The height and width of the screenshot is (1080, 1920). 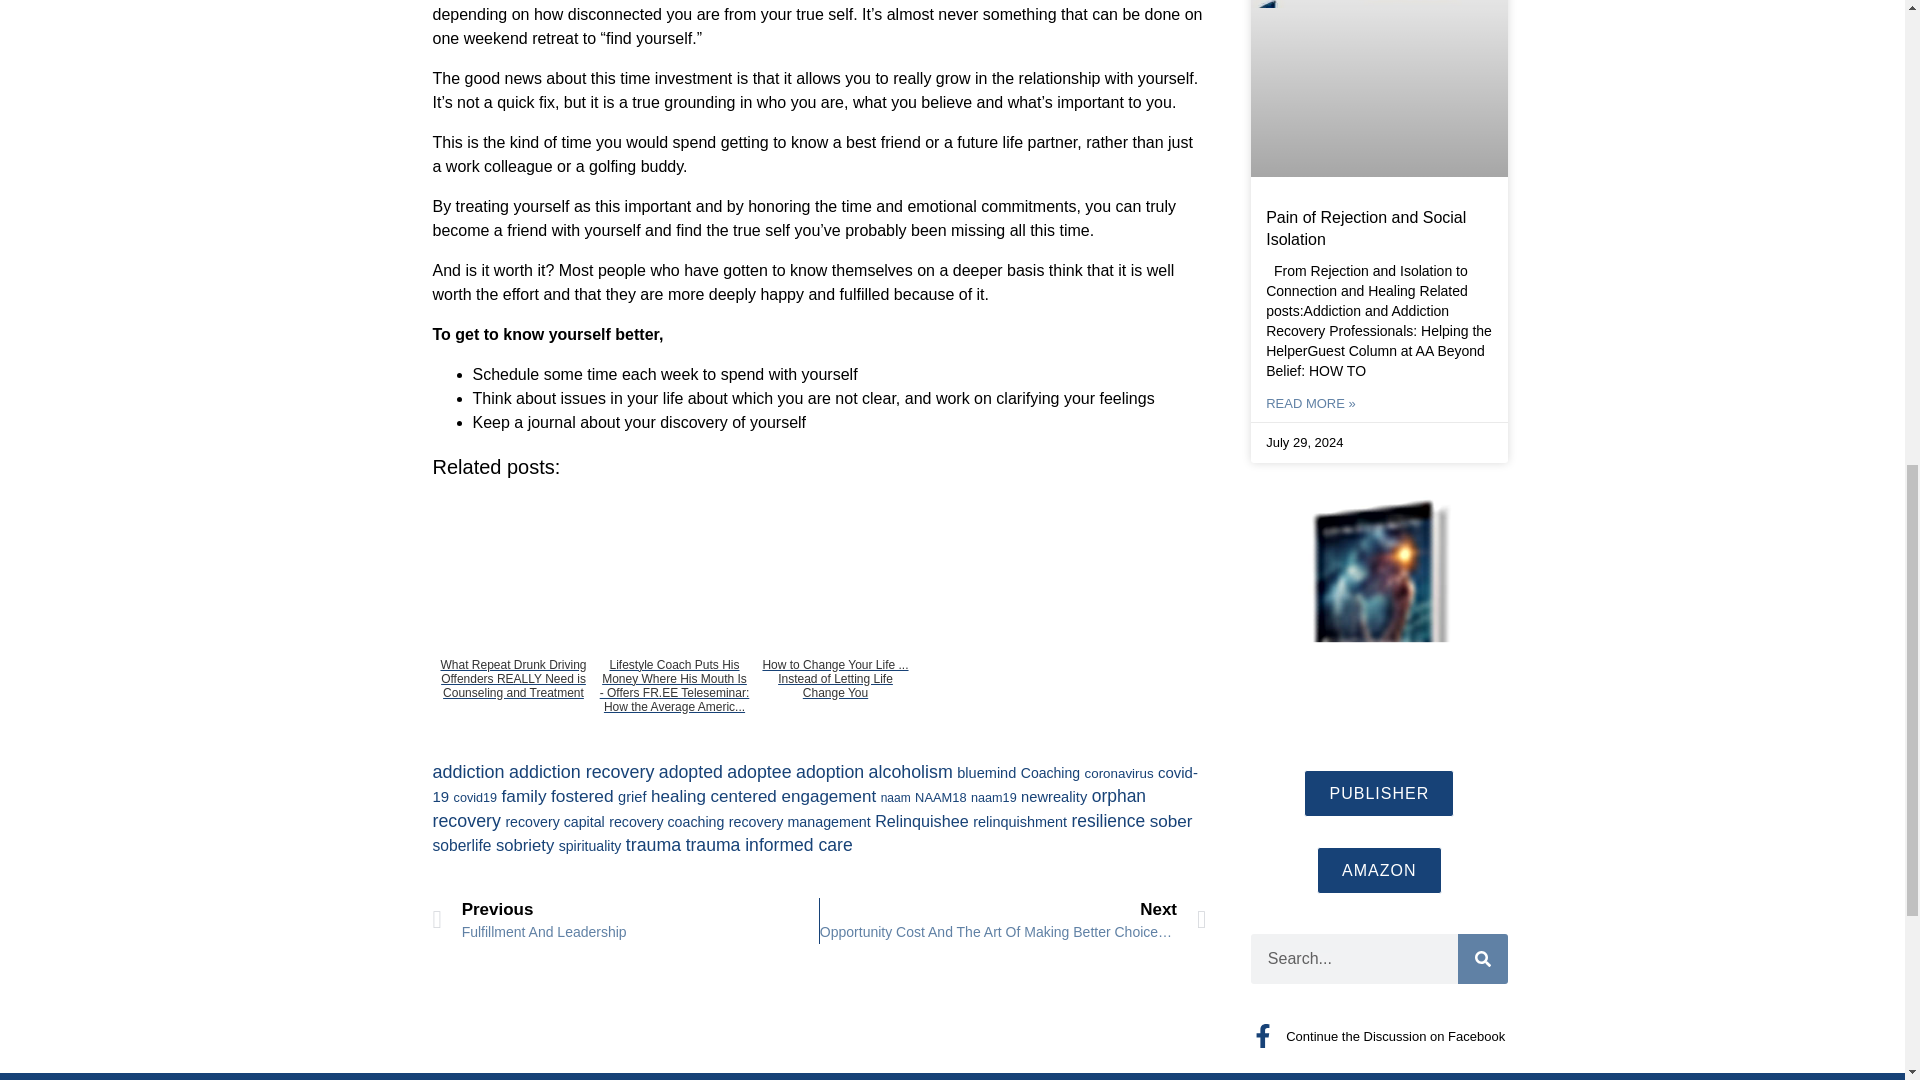 I want to click on alcoholism, so click(x=910, y=772).